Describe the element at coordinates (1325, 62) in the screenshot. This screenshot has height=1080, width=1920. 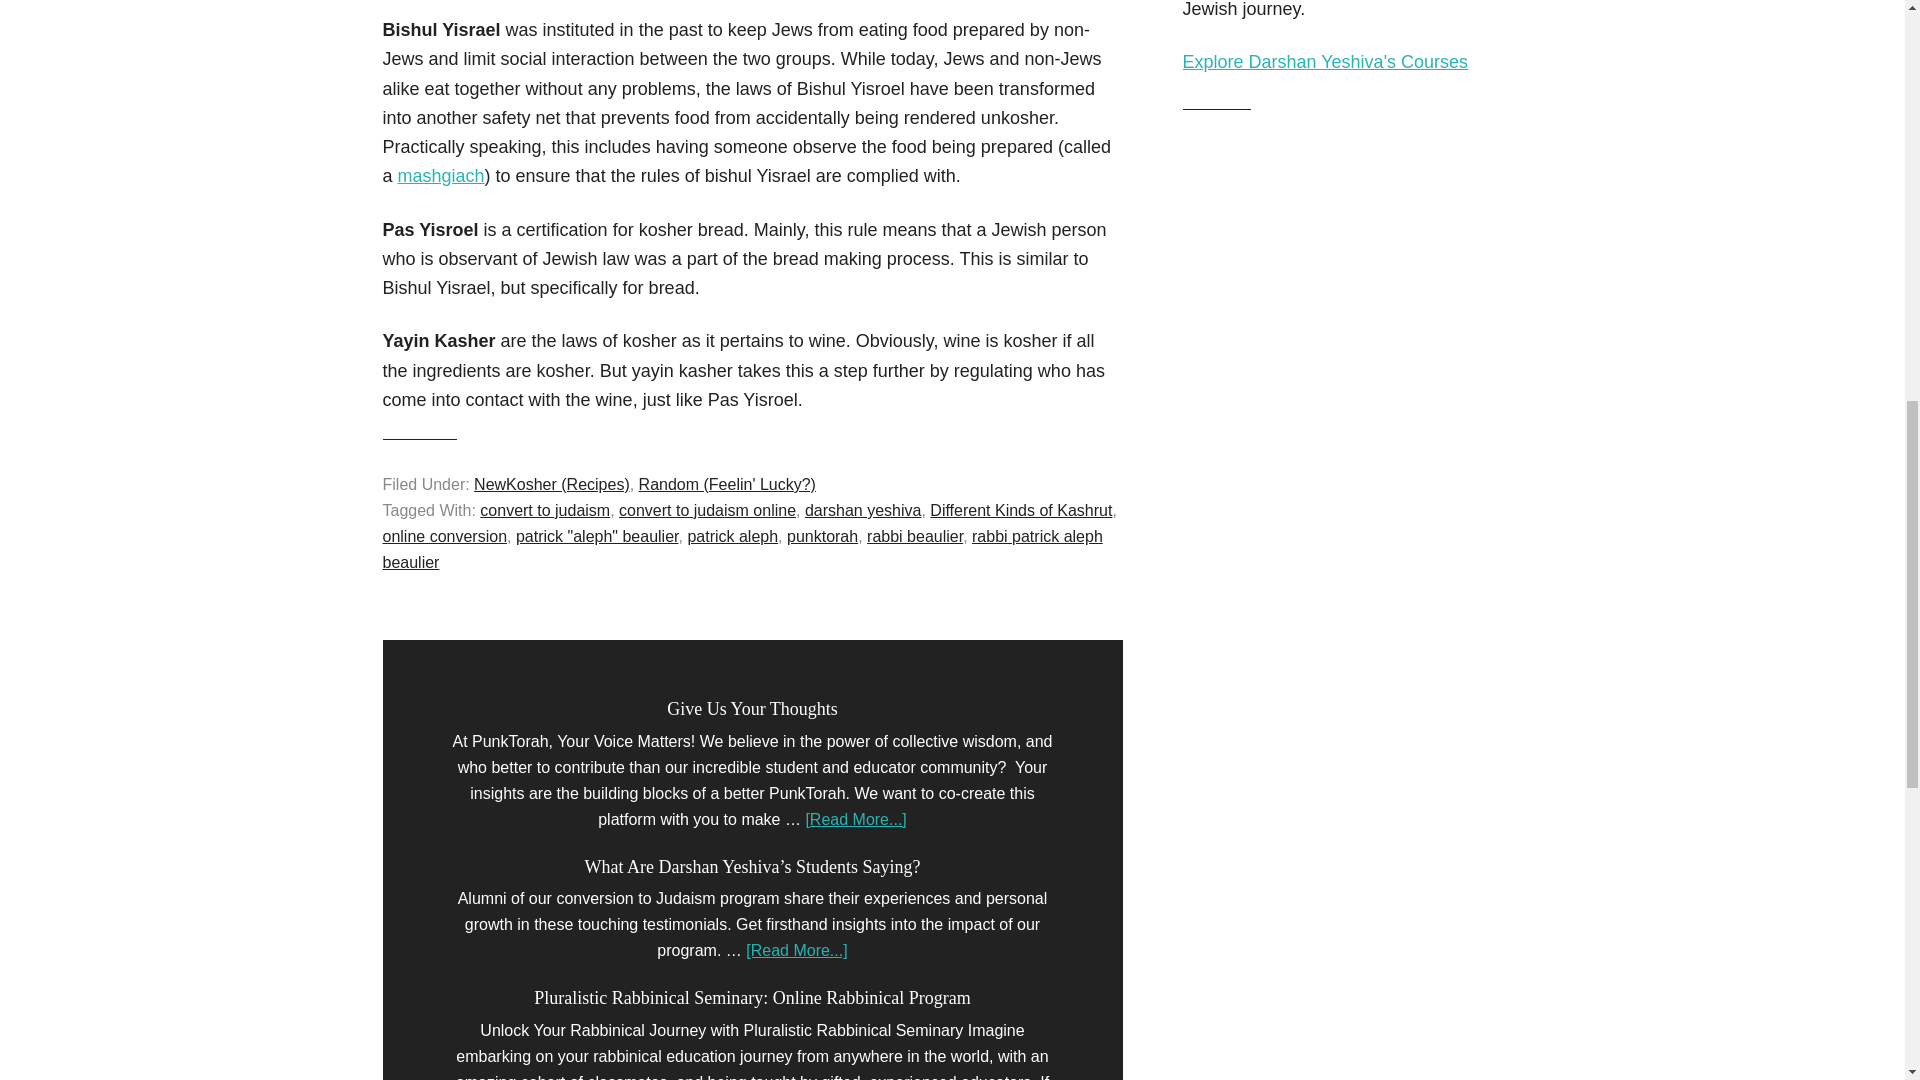
I see `Explore Darshan Yeshiva's Courses` at that location.